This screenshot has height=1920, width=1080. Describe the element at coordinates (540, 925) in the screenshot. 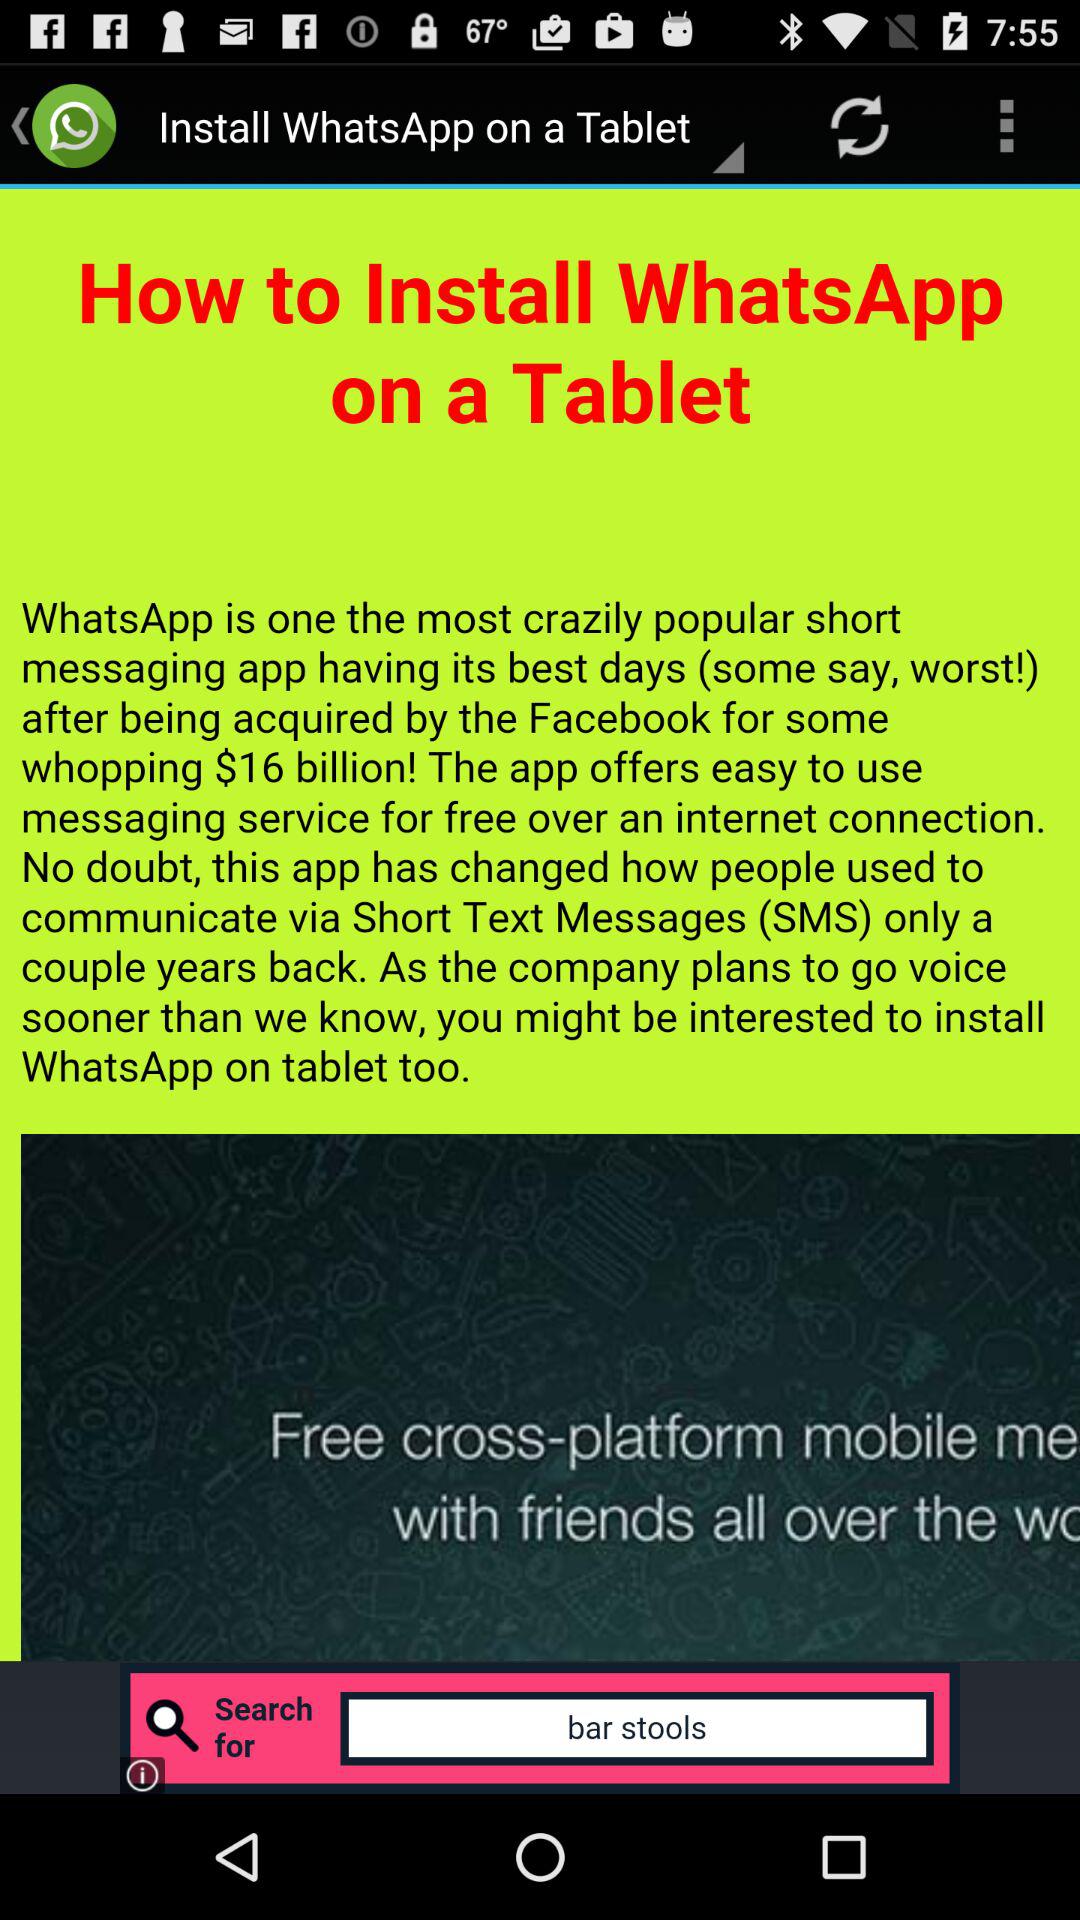

I see `instructions` at that location.